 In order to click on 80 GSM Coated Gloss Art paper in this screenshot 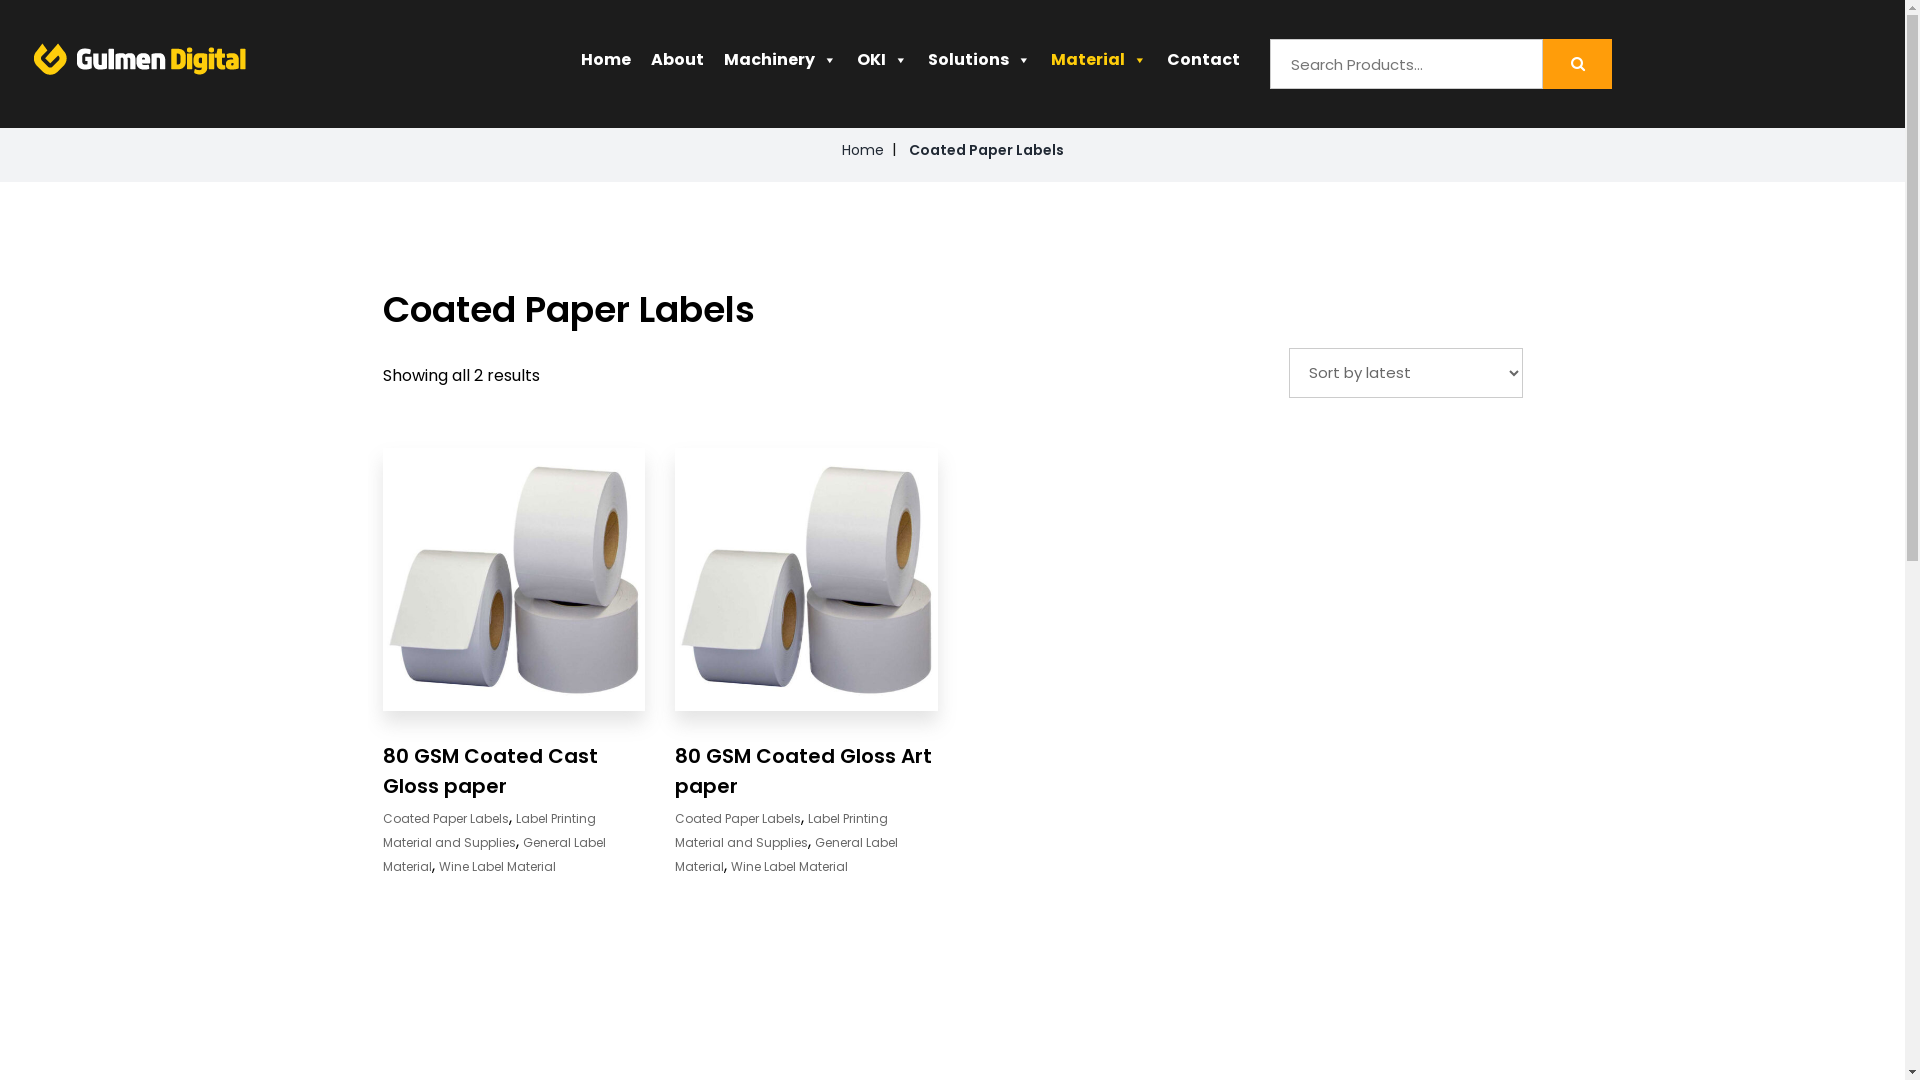, I will do `click(804, 771)`.